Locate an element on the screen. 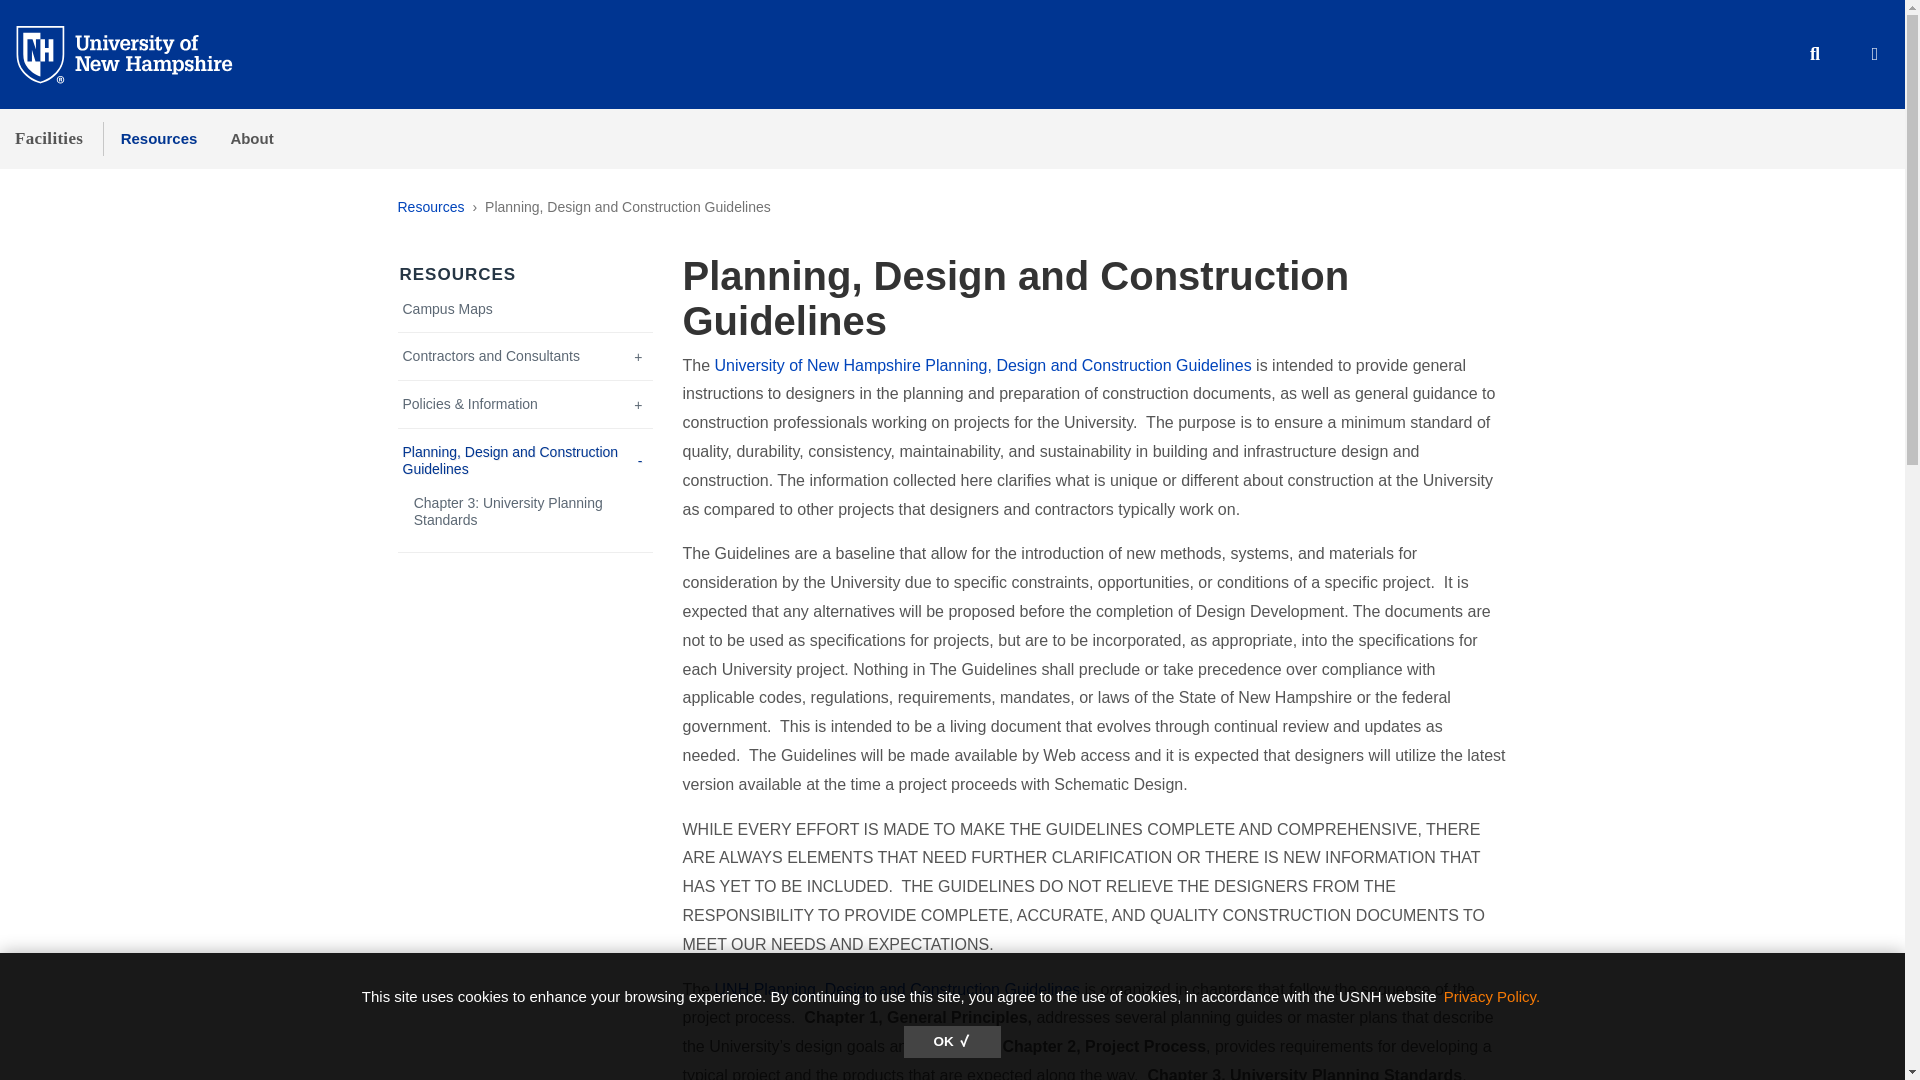 Image resolution: width=1920 pixels, height=1080 pixels. RESOURCES is located at coordinates (458, 274).